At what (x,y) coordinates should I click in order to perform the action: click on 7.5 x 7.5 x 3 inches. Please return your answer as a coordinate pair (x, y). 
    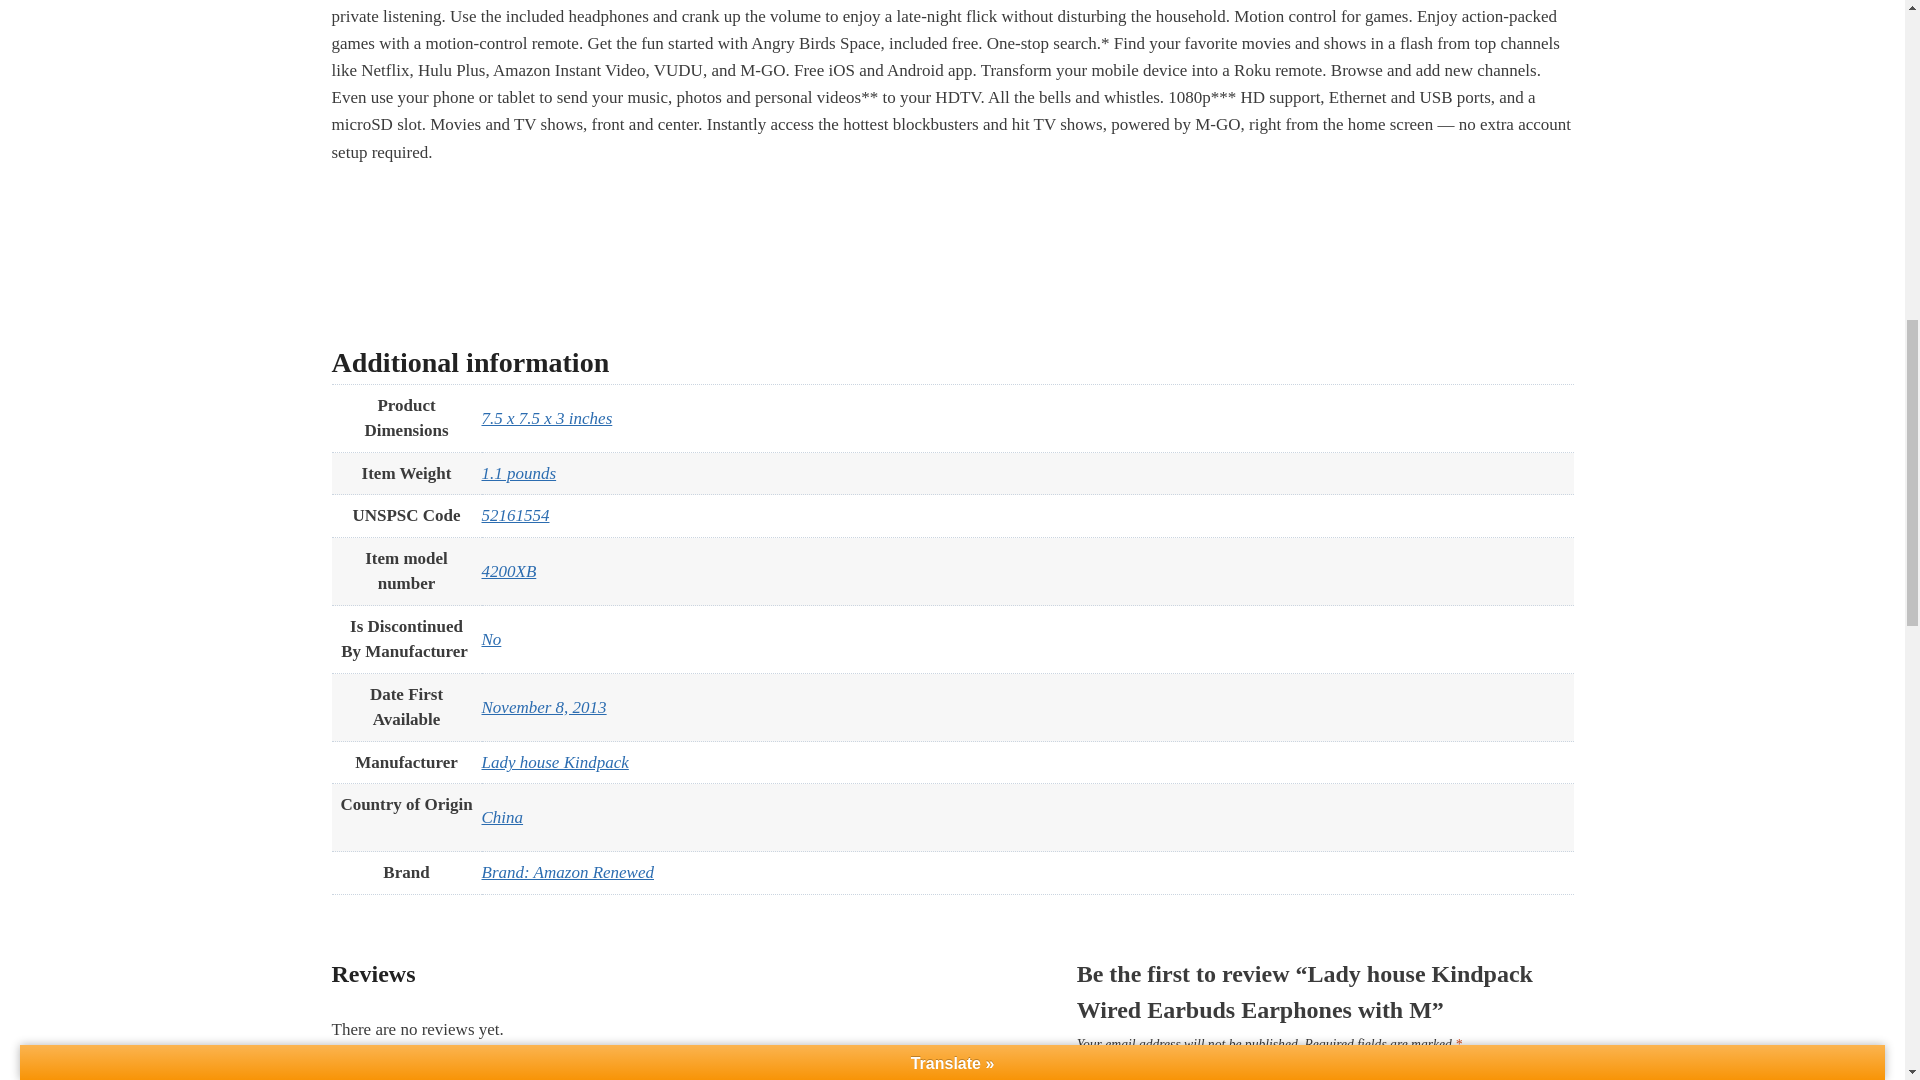
    Looking at the image, I should click on (546, 418).